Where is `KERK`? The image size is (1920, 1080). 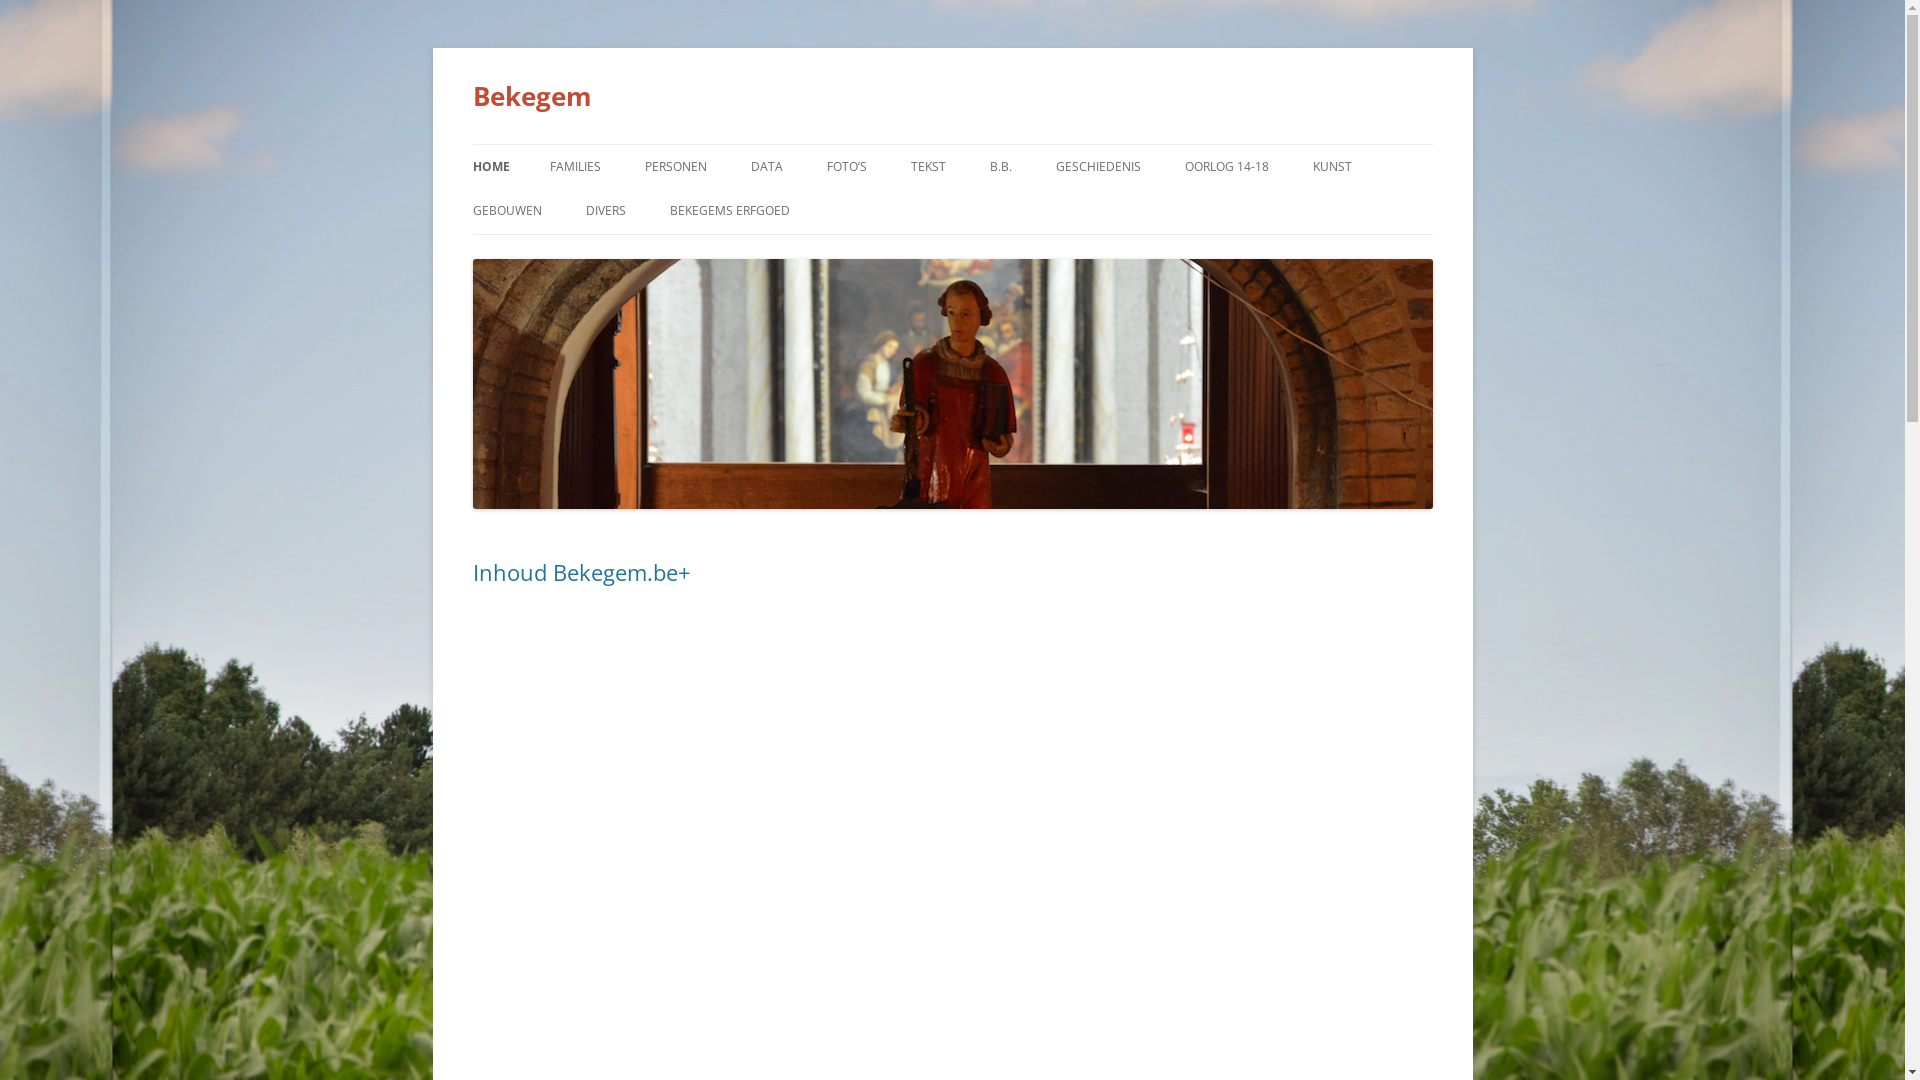
KERK is located at coordinates (572, 254).